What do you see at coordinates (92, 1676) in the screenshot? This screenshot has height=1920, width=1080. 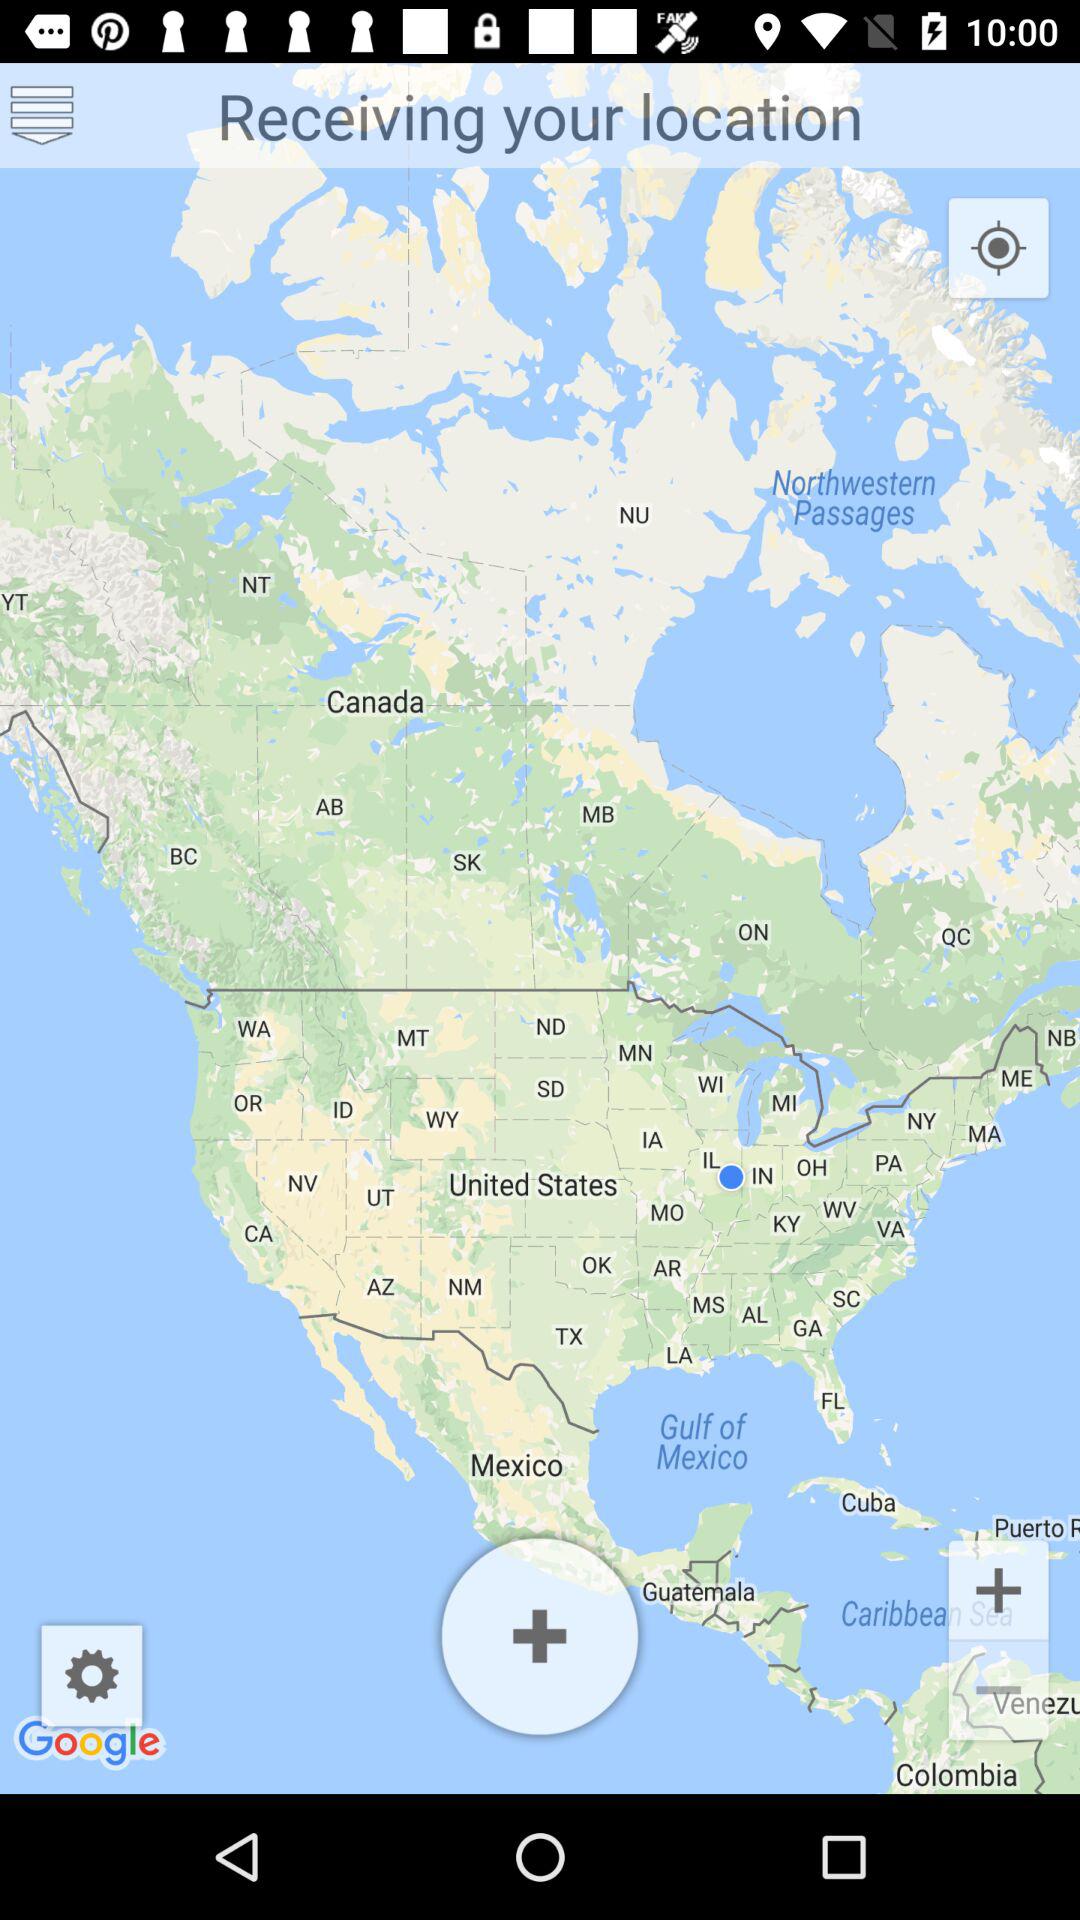 I see `open the icon below receiving your location icon` at bounding box center [92, 1676].